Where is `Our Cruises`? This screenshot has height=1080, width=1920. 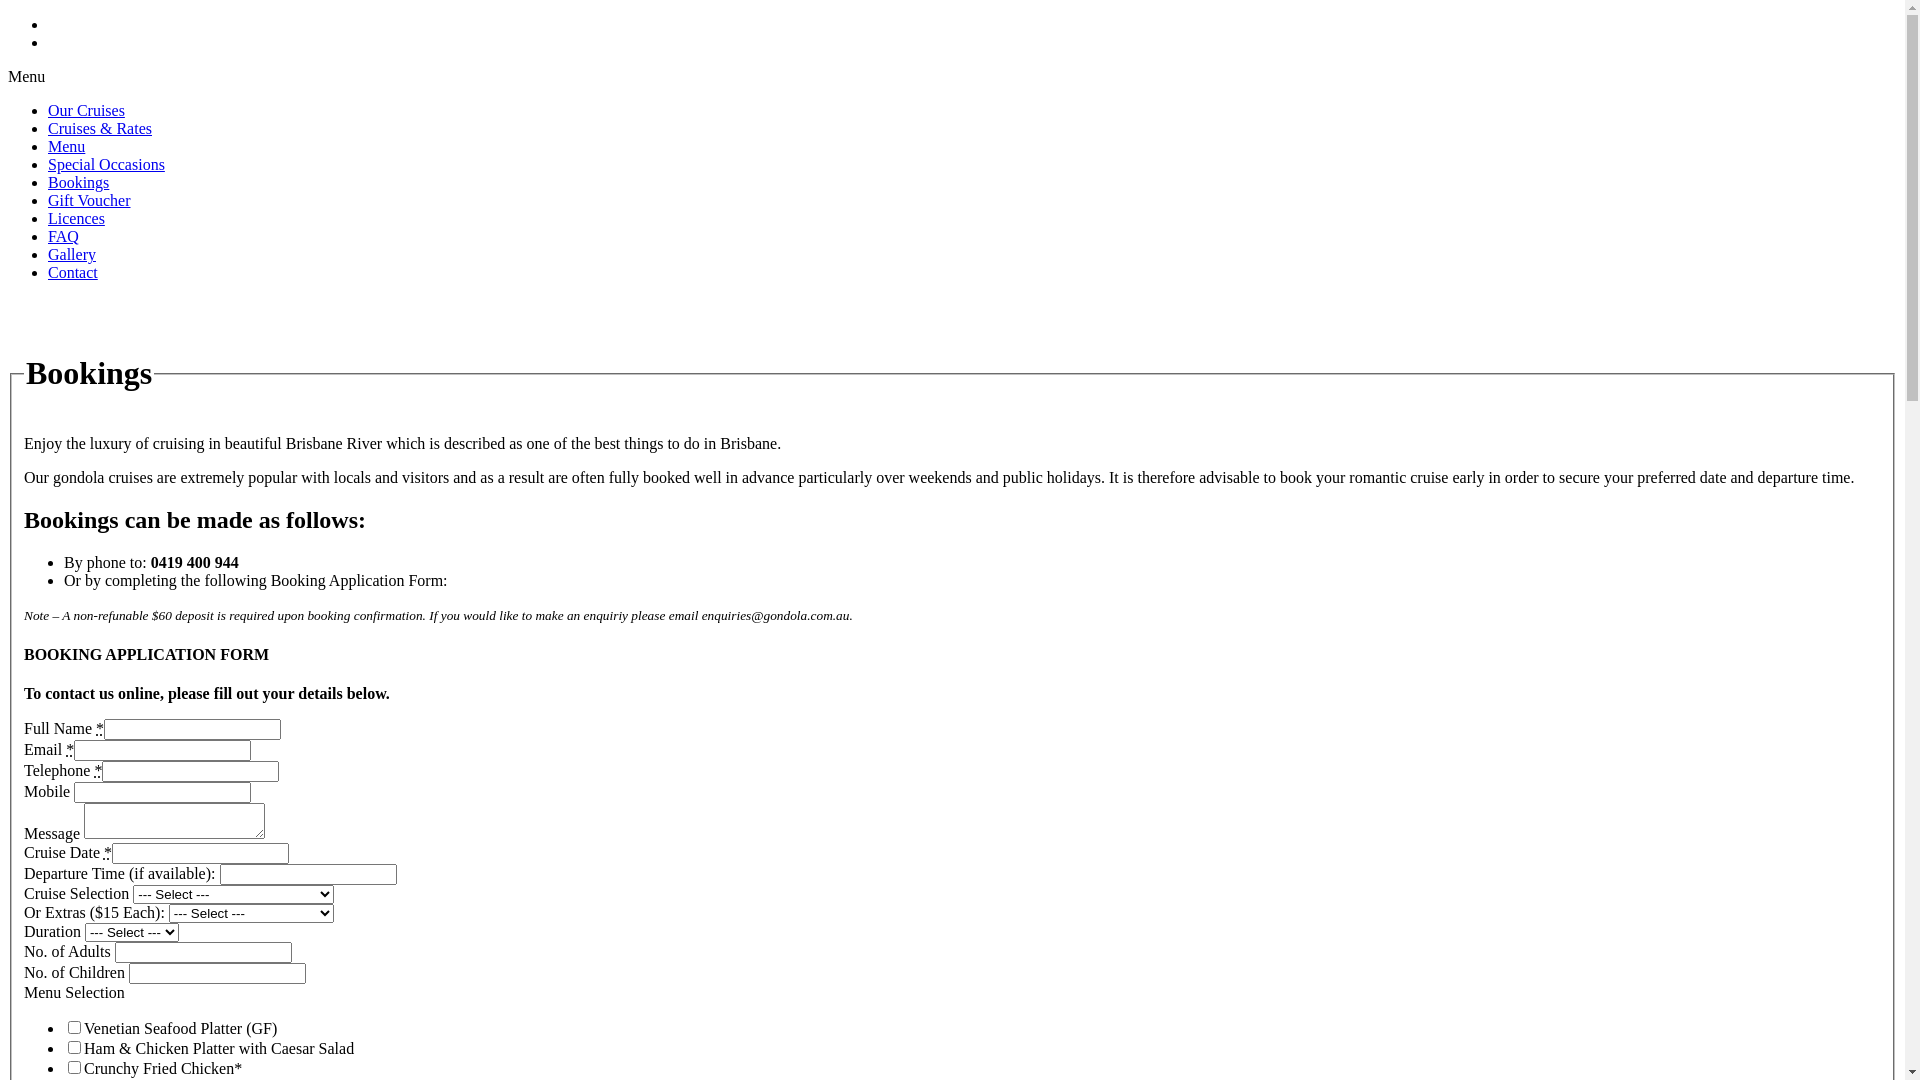
Our Cruises is located at coordinates (86, 110).